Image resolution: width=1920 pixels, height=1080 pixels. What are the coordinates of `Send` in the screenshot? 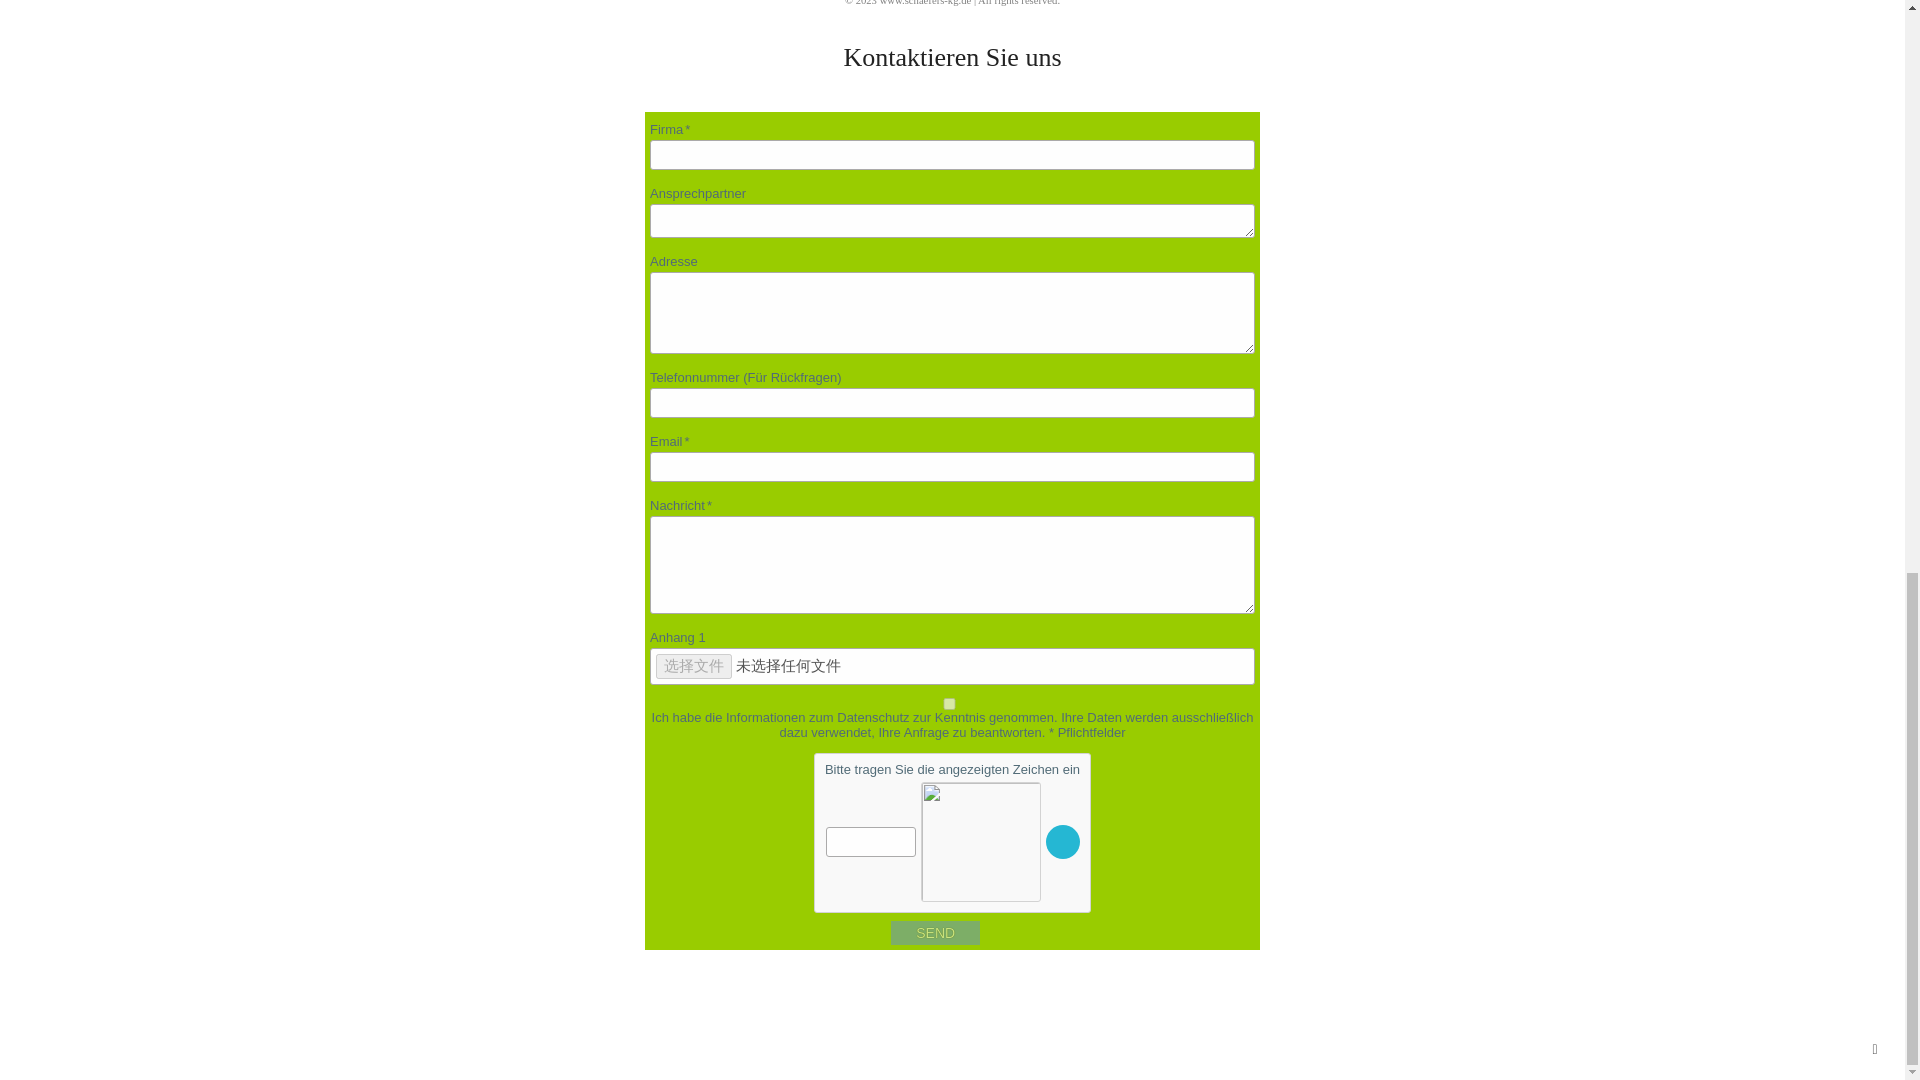 It's located at (934, 933).